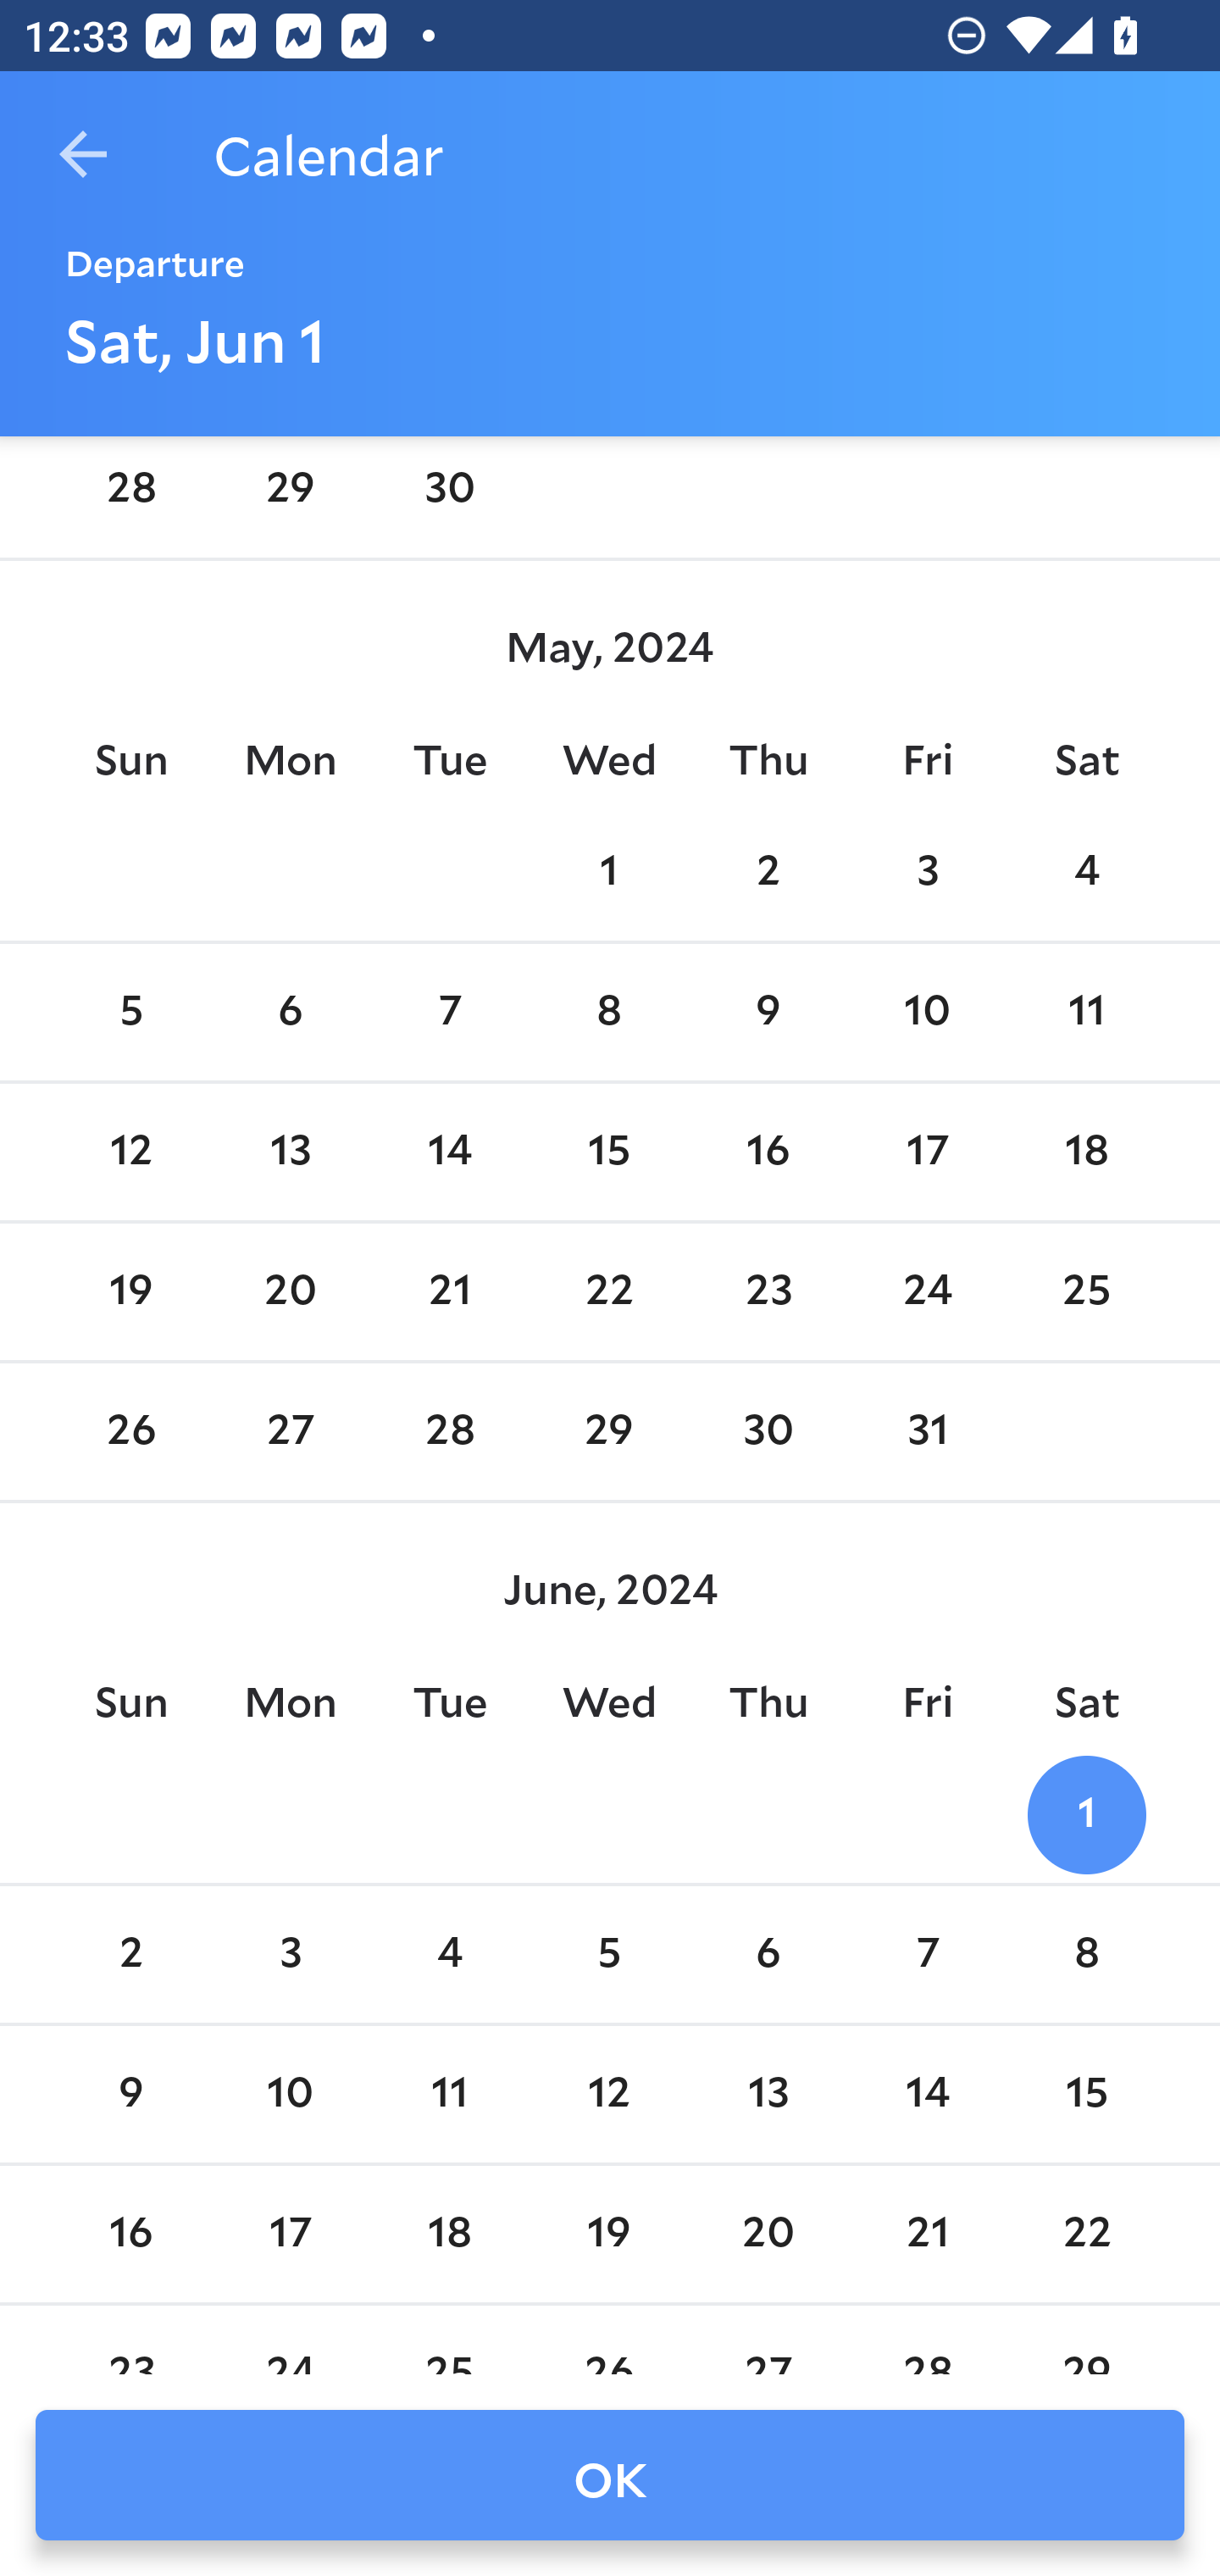 This screenshot has height=2576, width=1220. Describe the element at coordinates (449, 1151) in the screenshot. I see `14` at that location.